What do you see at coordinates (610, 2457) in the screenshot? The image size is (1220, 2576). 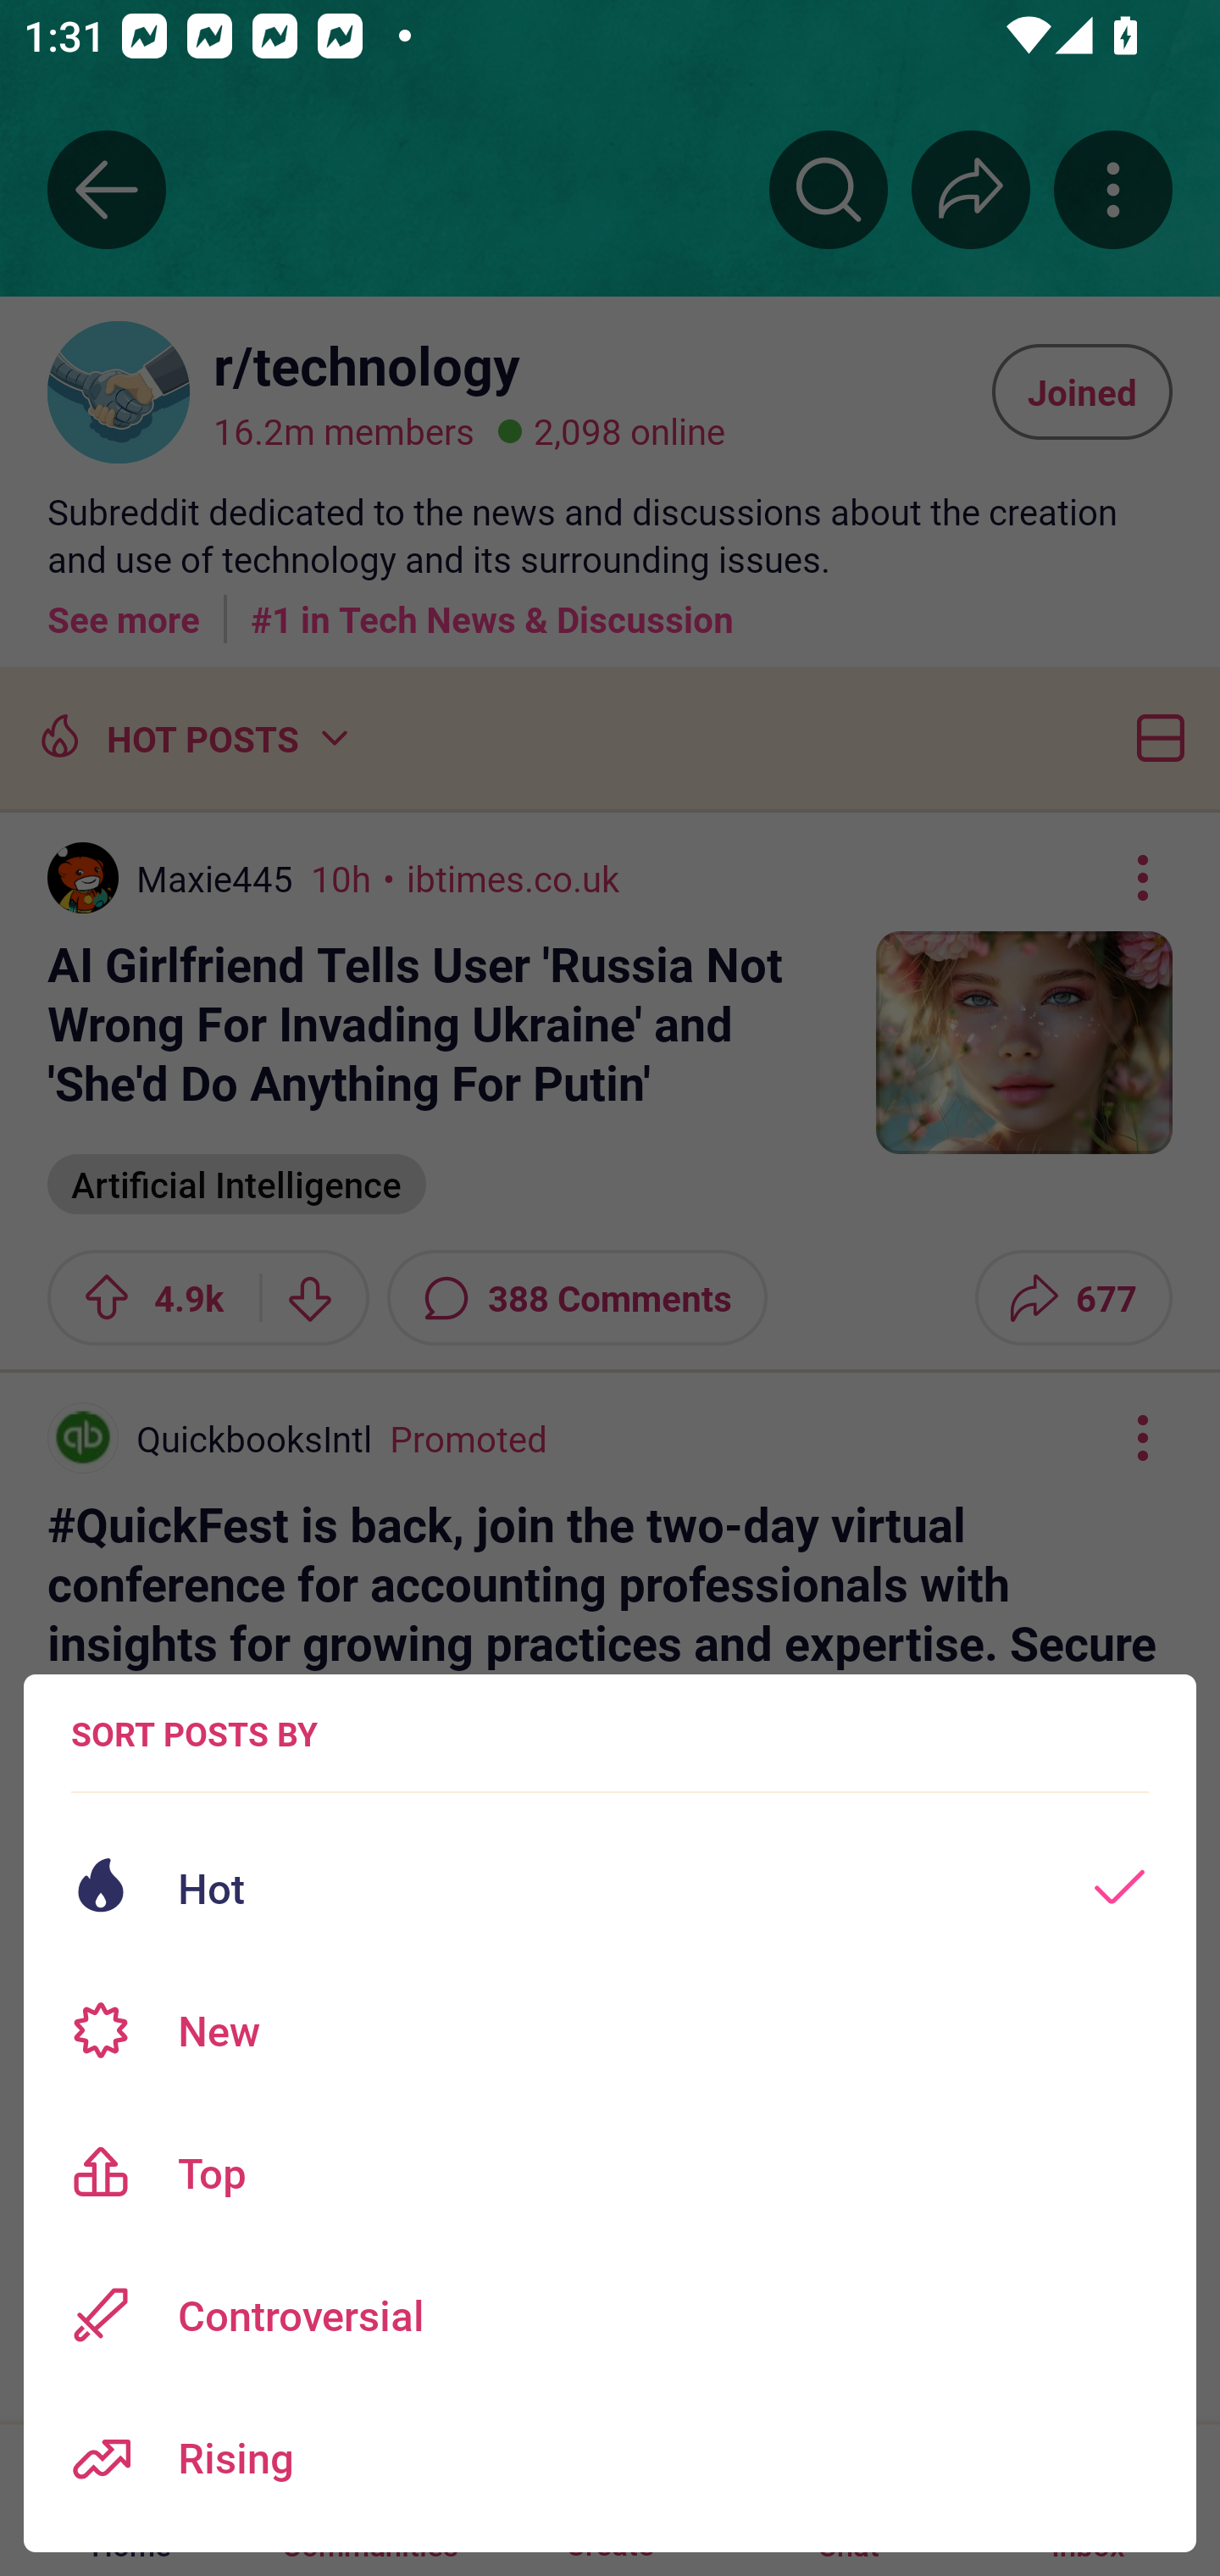 I see `Rising` at bounding box center [610, 2457].